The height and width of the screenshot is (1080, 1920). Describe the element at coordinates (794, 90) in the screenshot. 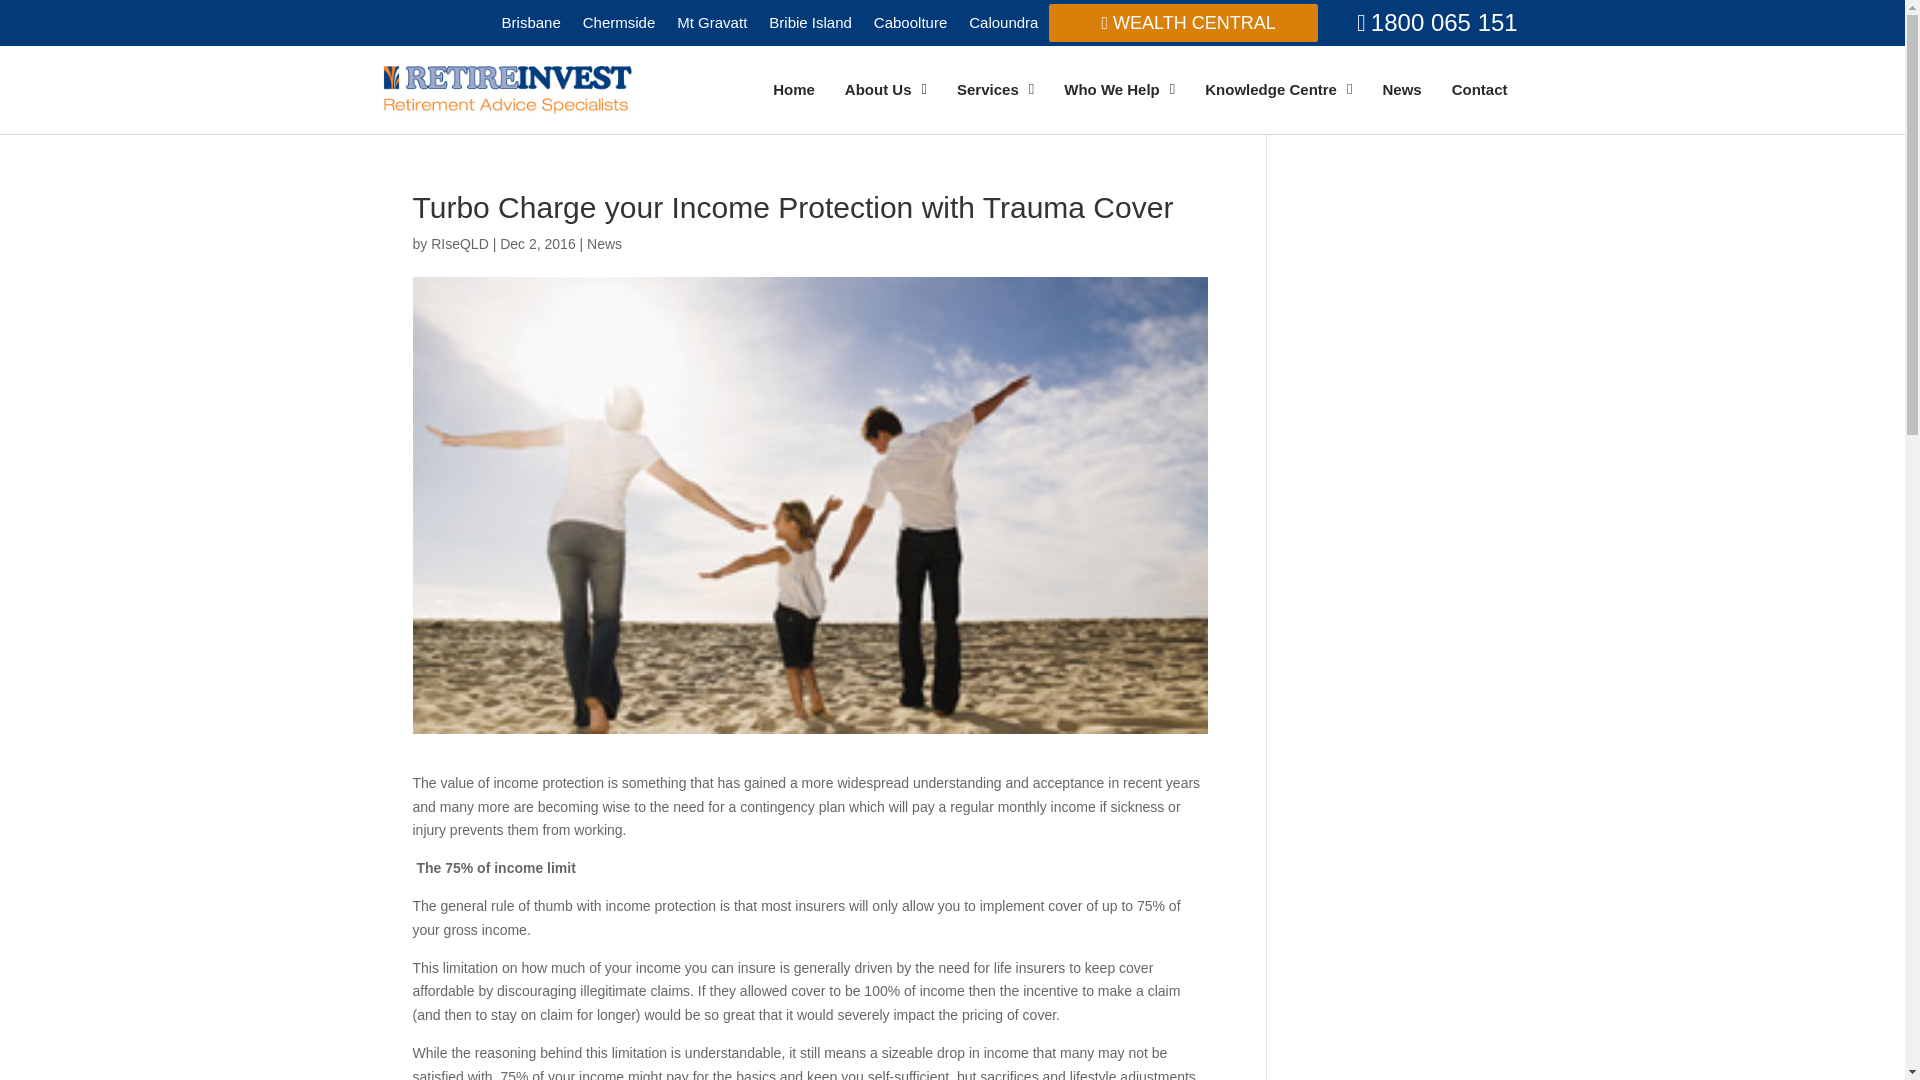

I see `Home` at that location.